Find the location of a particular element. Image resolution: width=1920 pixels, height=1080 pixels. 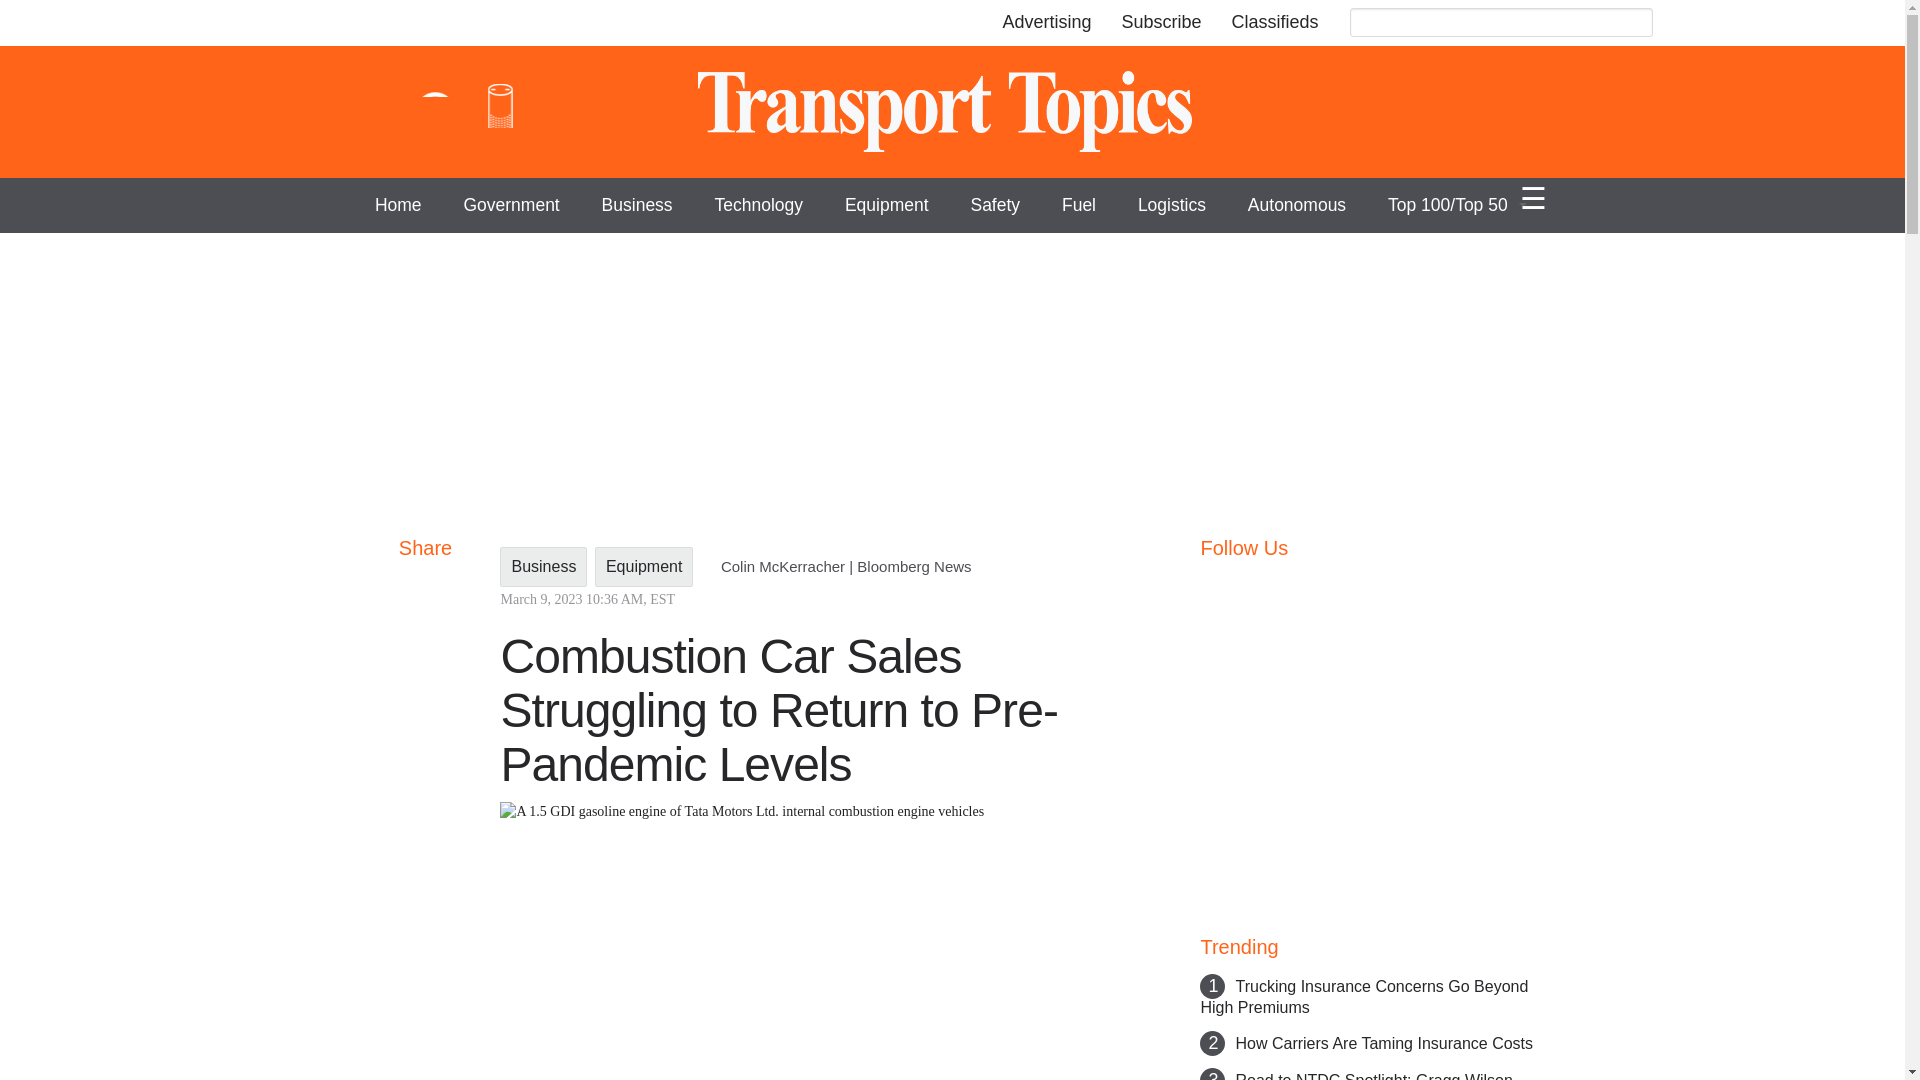

Roadsigns Podcasts is located at coordinates (434, 112).